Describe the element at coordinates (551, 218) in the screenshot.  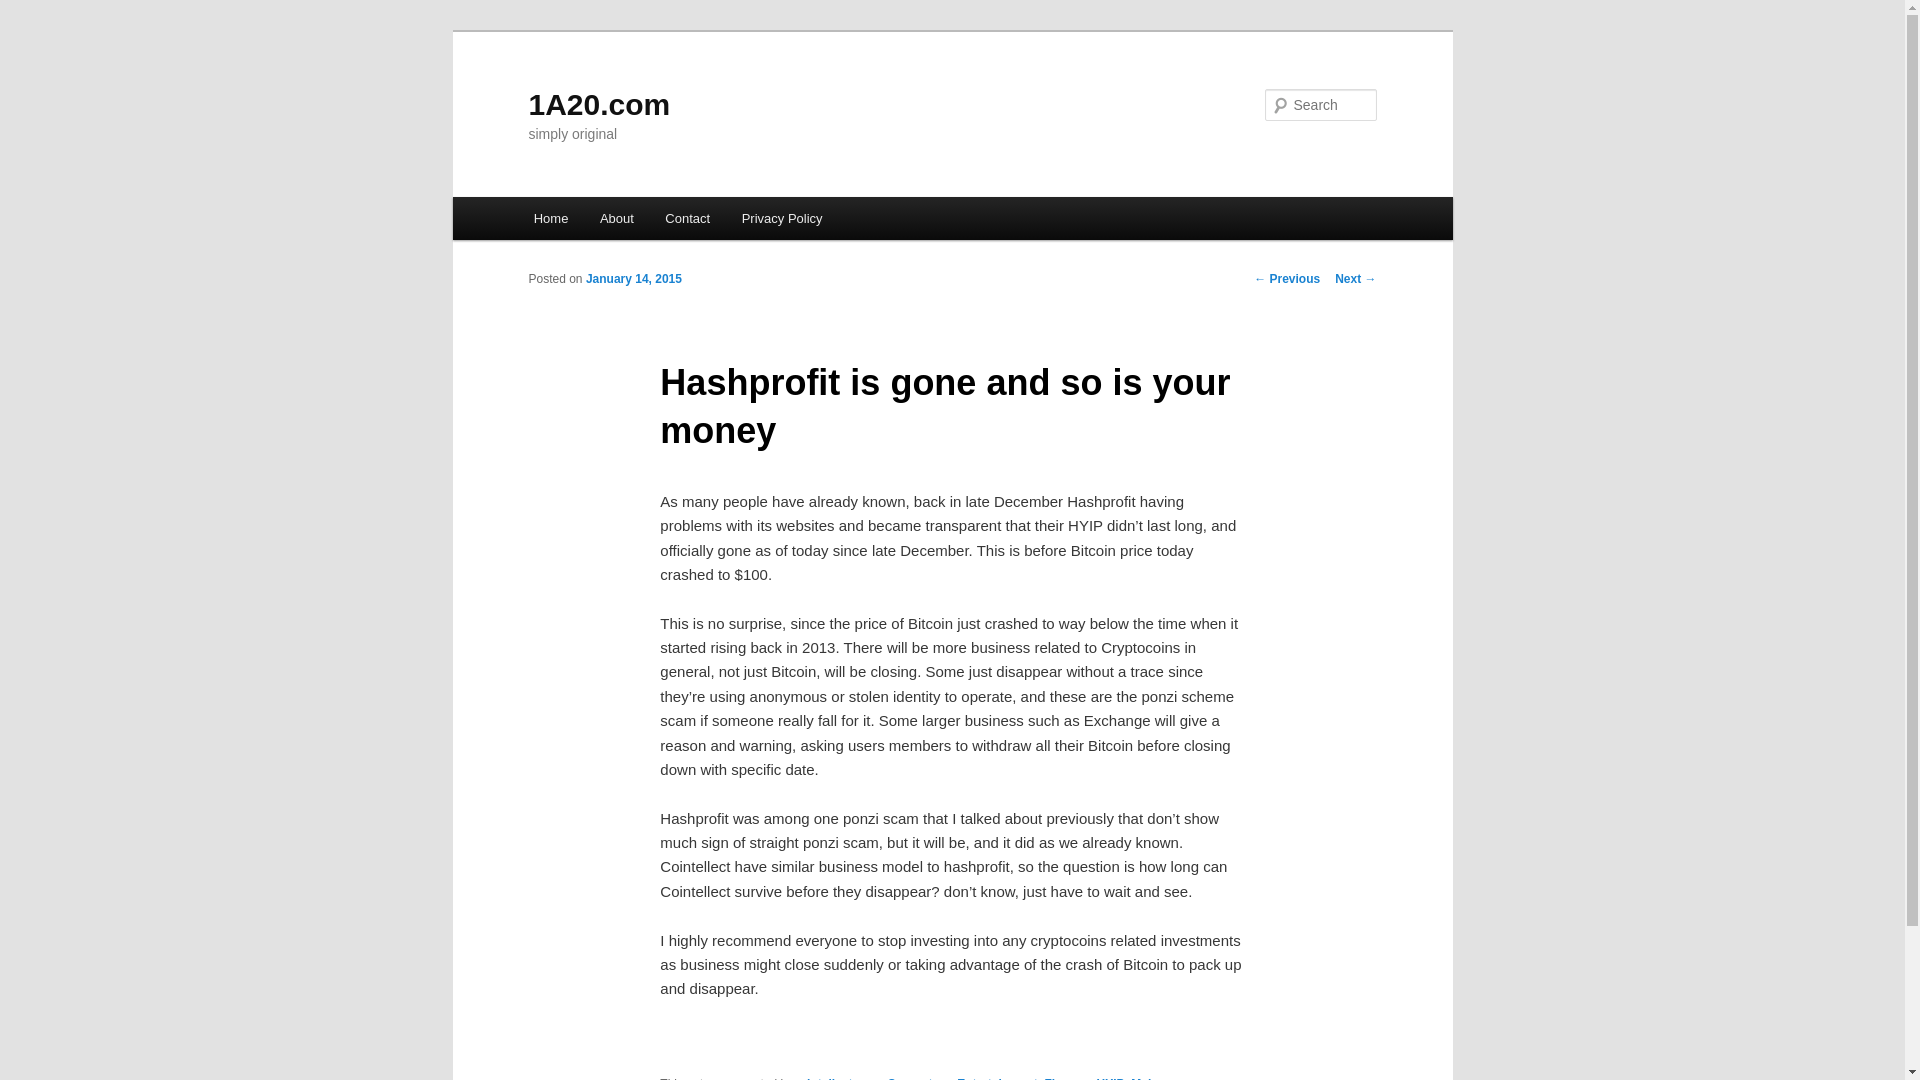
I see `Home` at that location.